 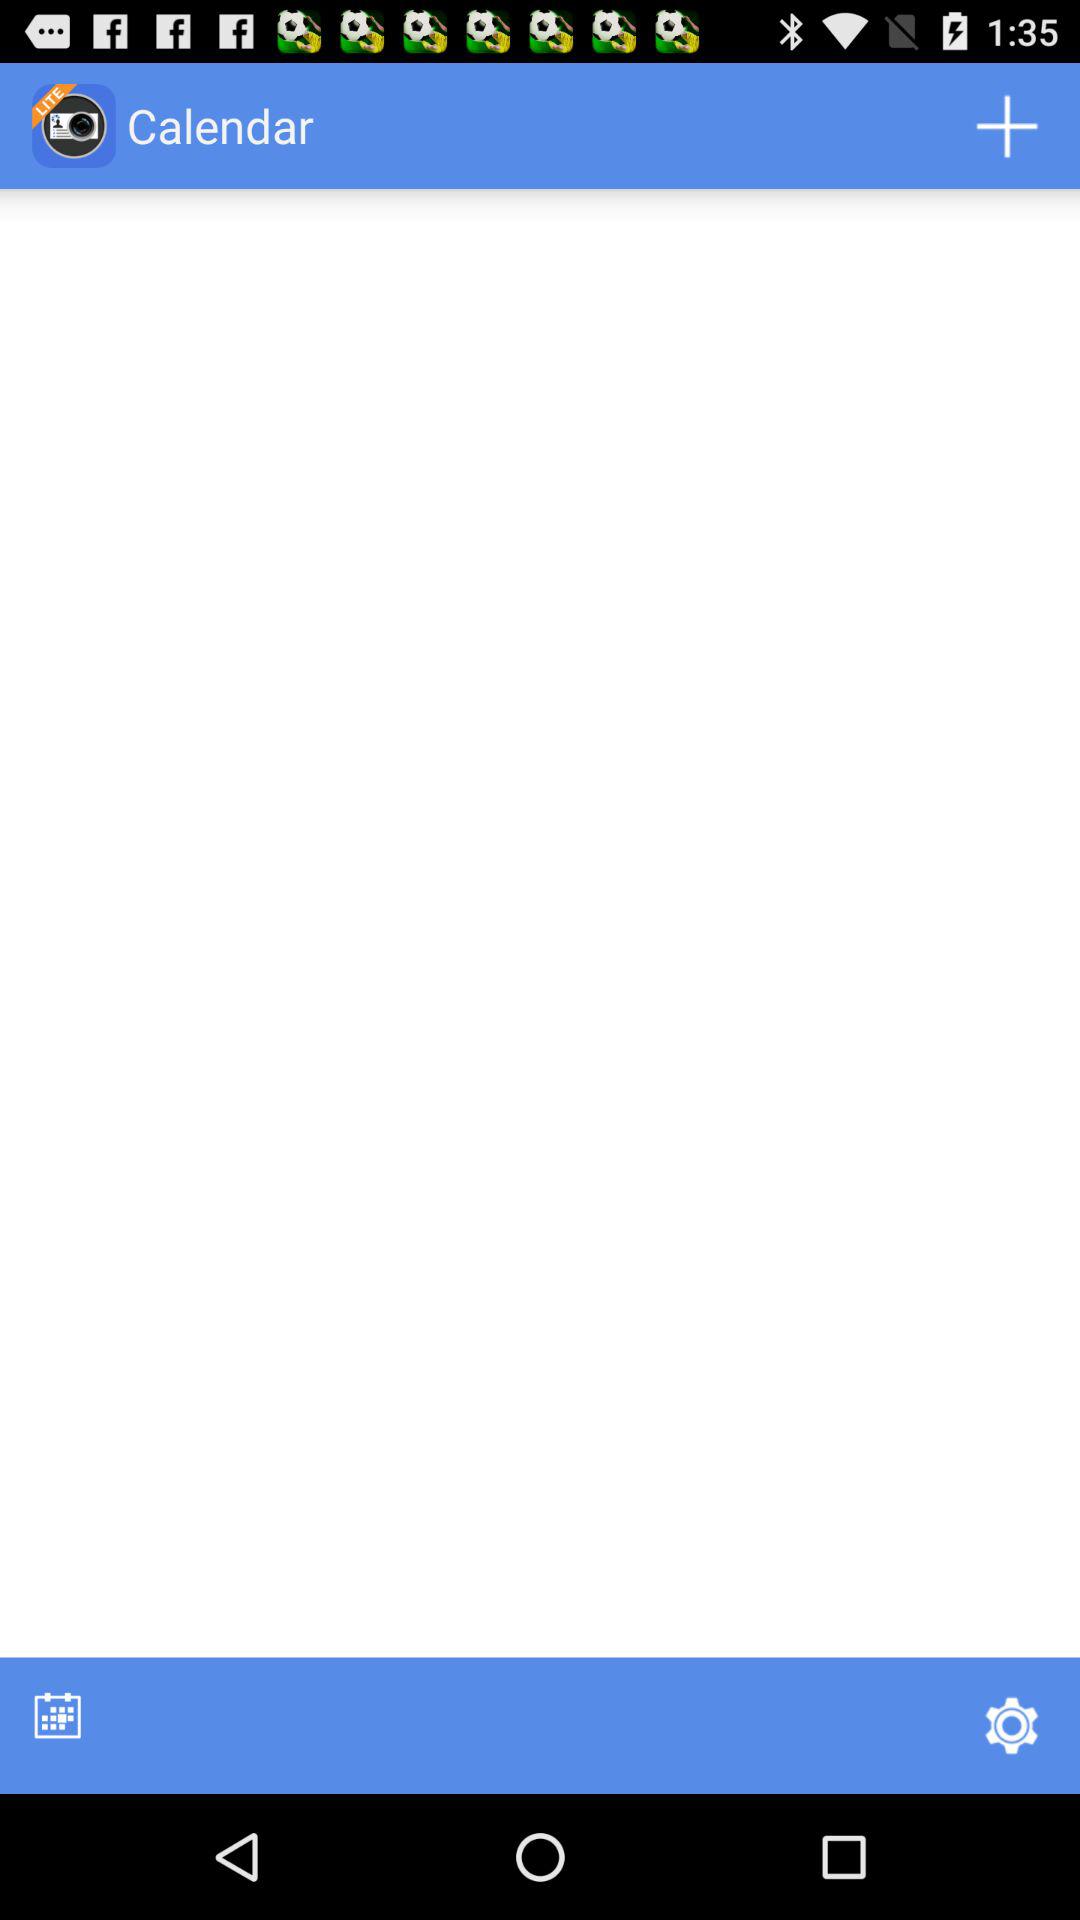 I want to click on open settings, so click(x=1011, y=1725).